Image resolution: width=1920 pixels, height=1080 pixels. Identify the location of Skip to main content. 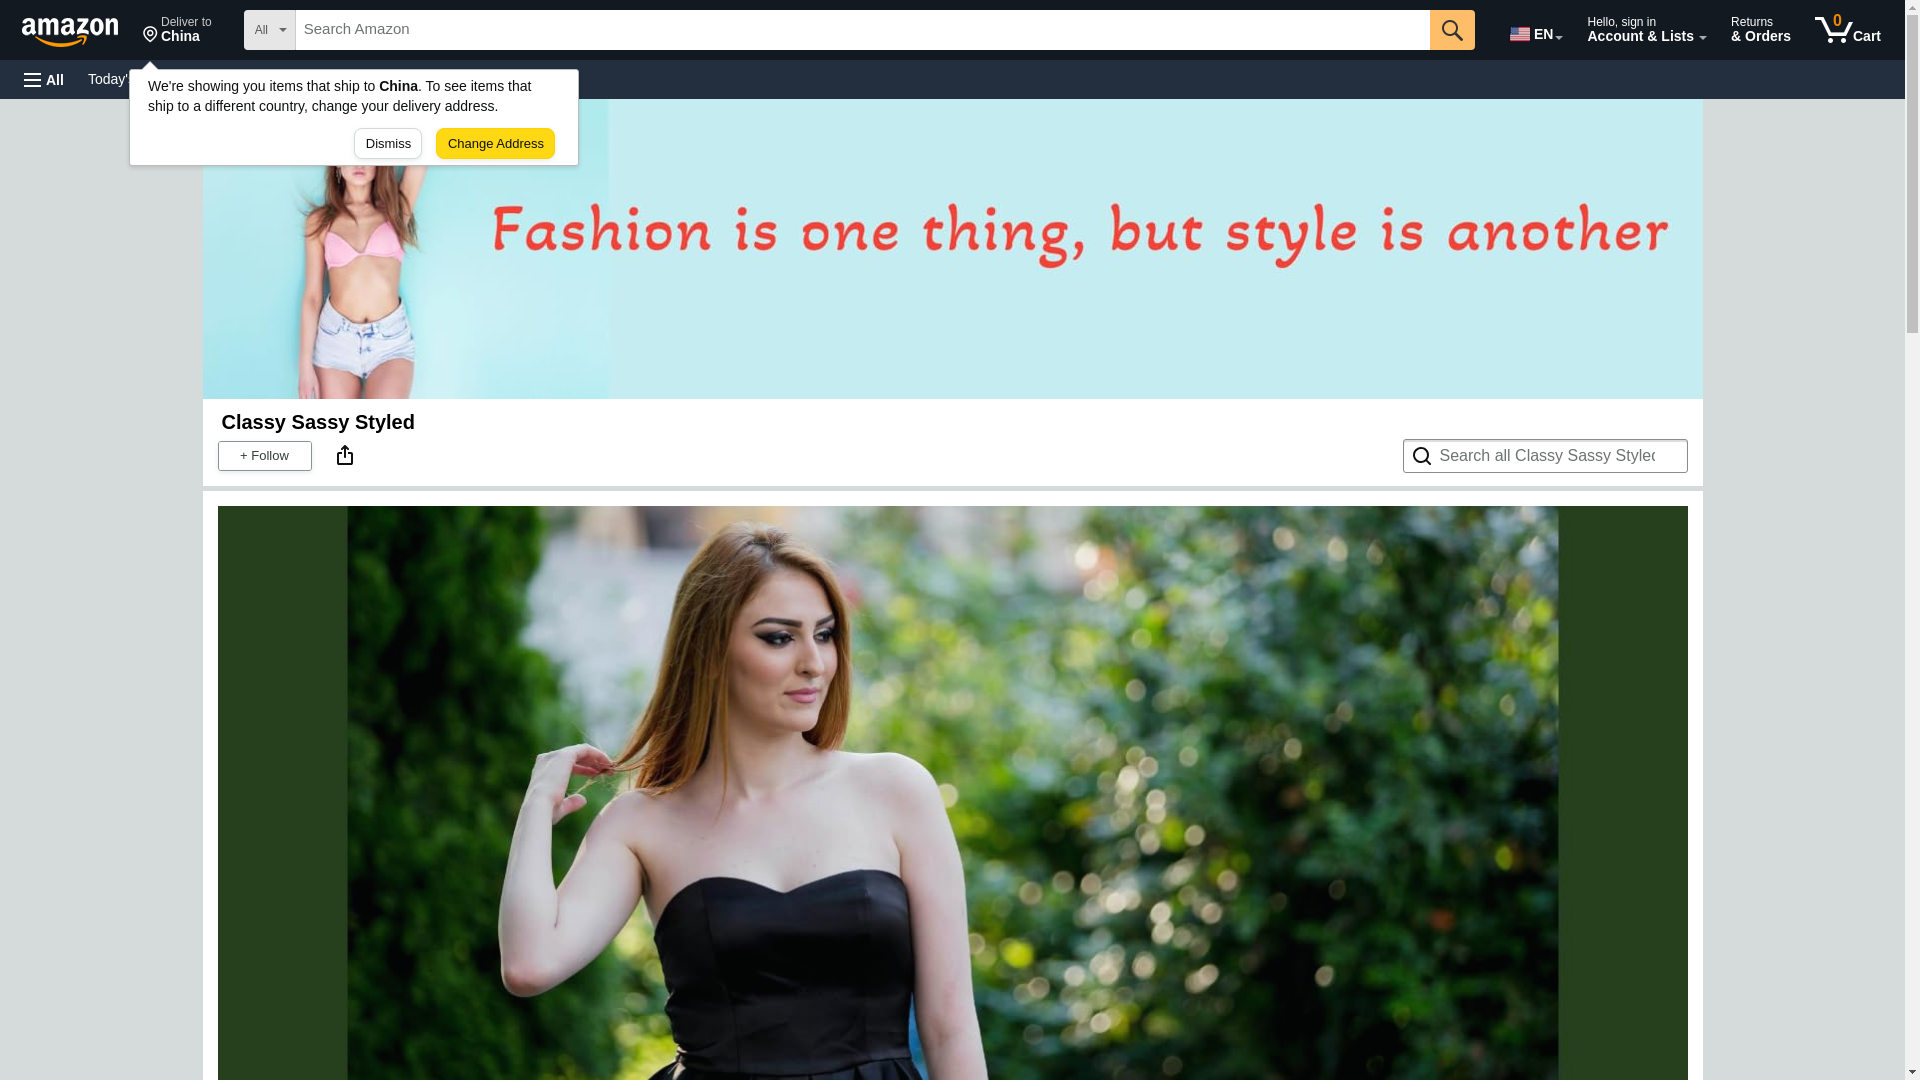
(1452, 29).